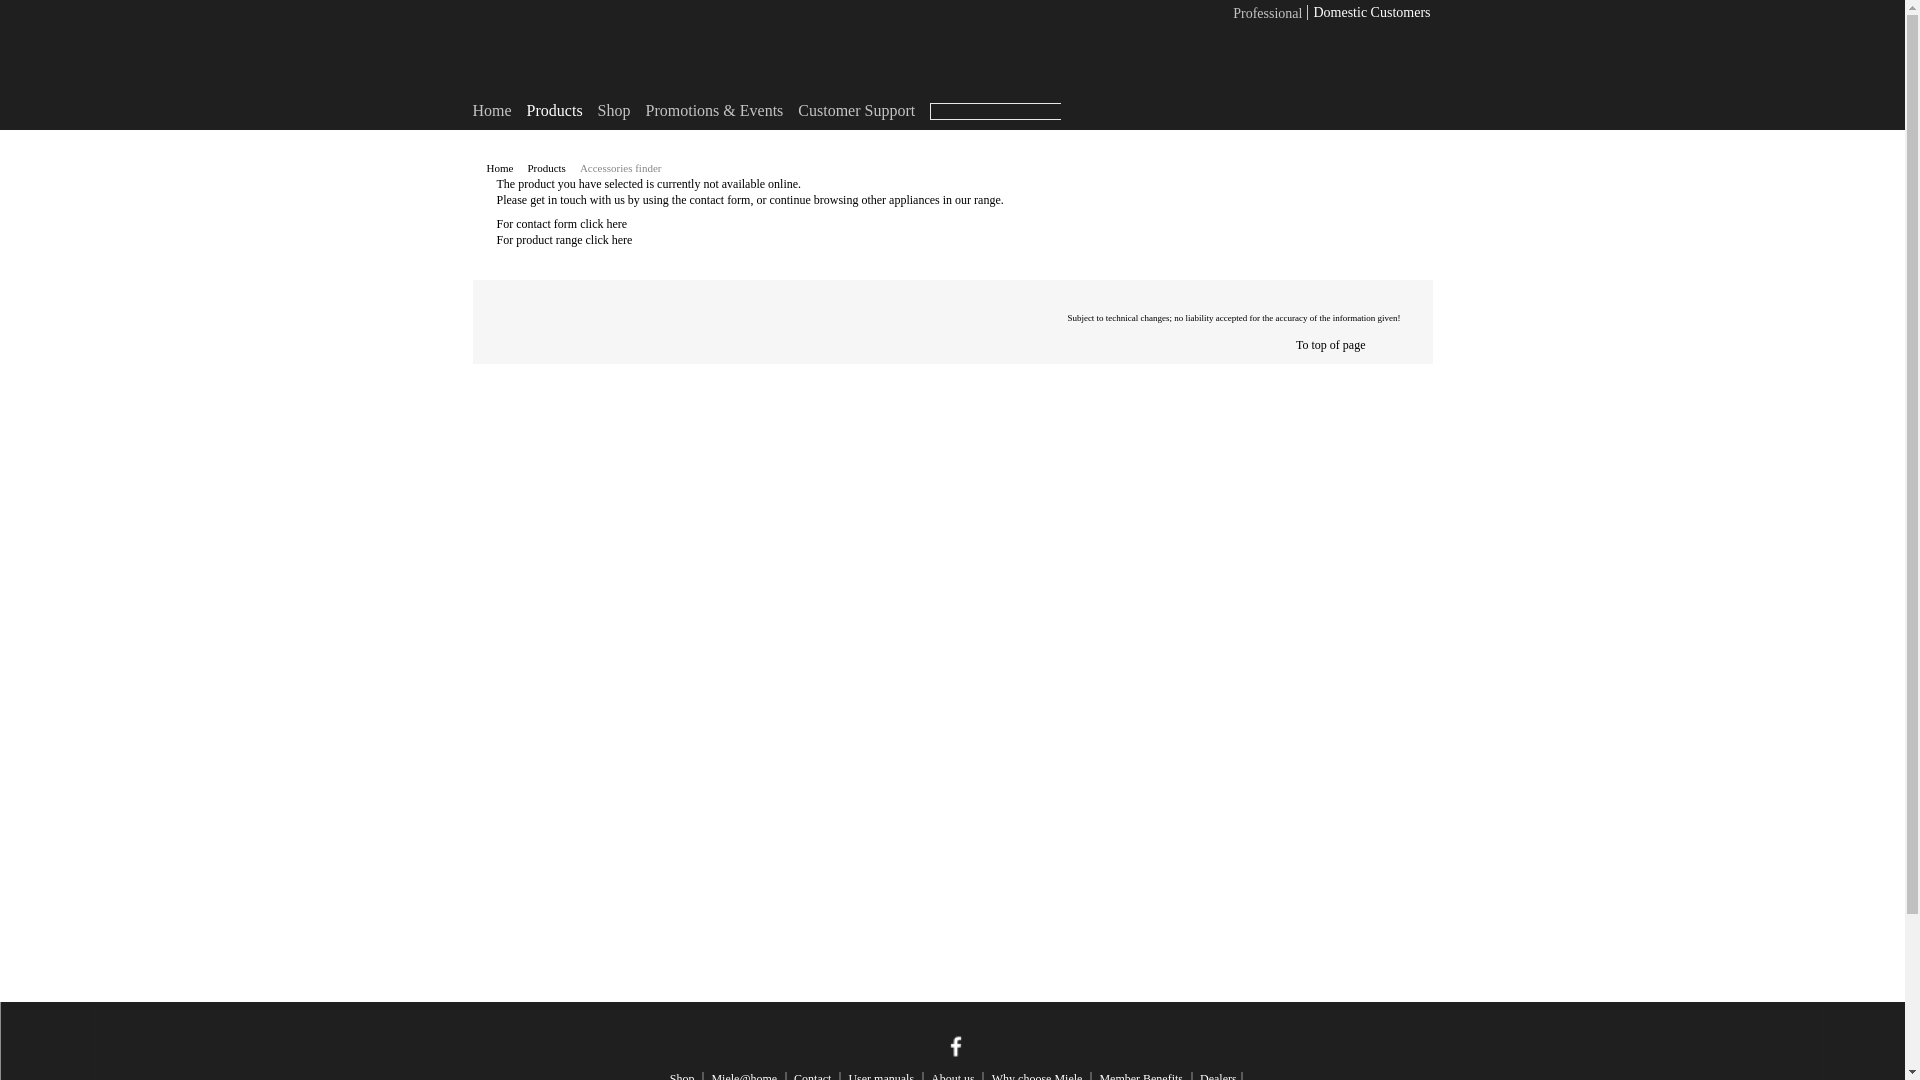 This screenshot has width=1920, height=1080. What do you see at coordinates (880, 1076) in the screenshot?
I see `User manuals` at bounding box center [880, 1076].